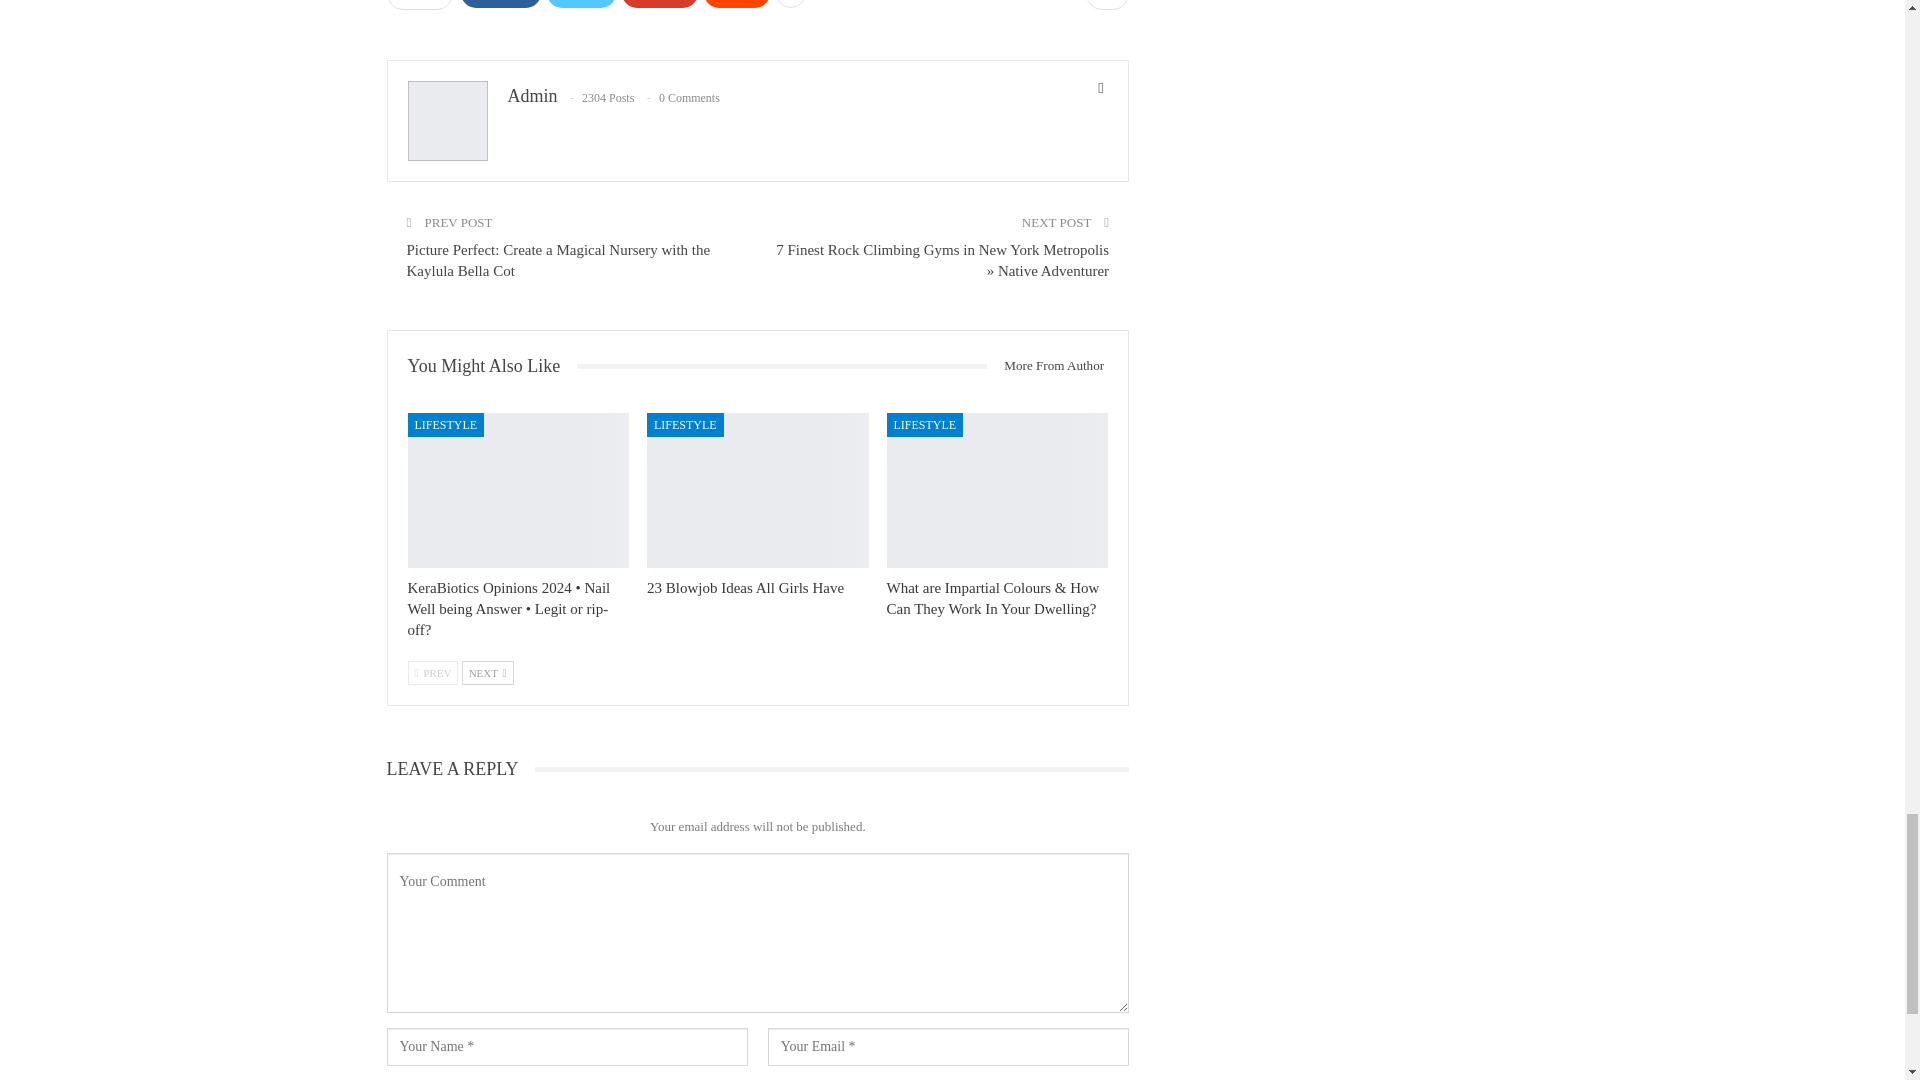 The image size is (1920, 1080). Describe the element at coordinates (533, 96) in the screenshot. I see `Admin` at that location.